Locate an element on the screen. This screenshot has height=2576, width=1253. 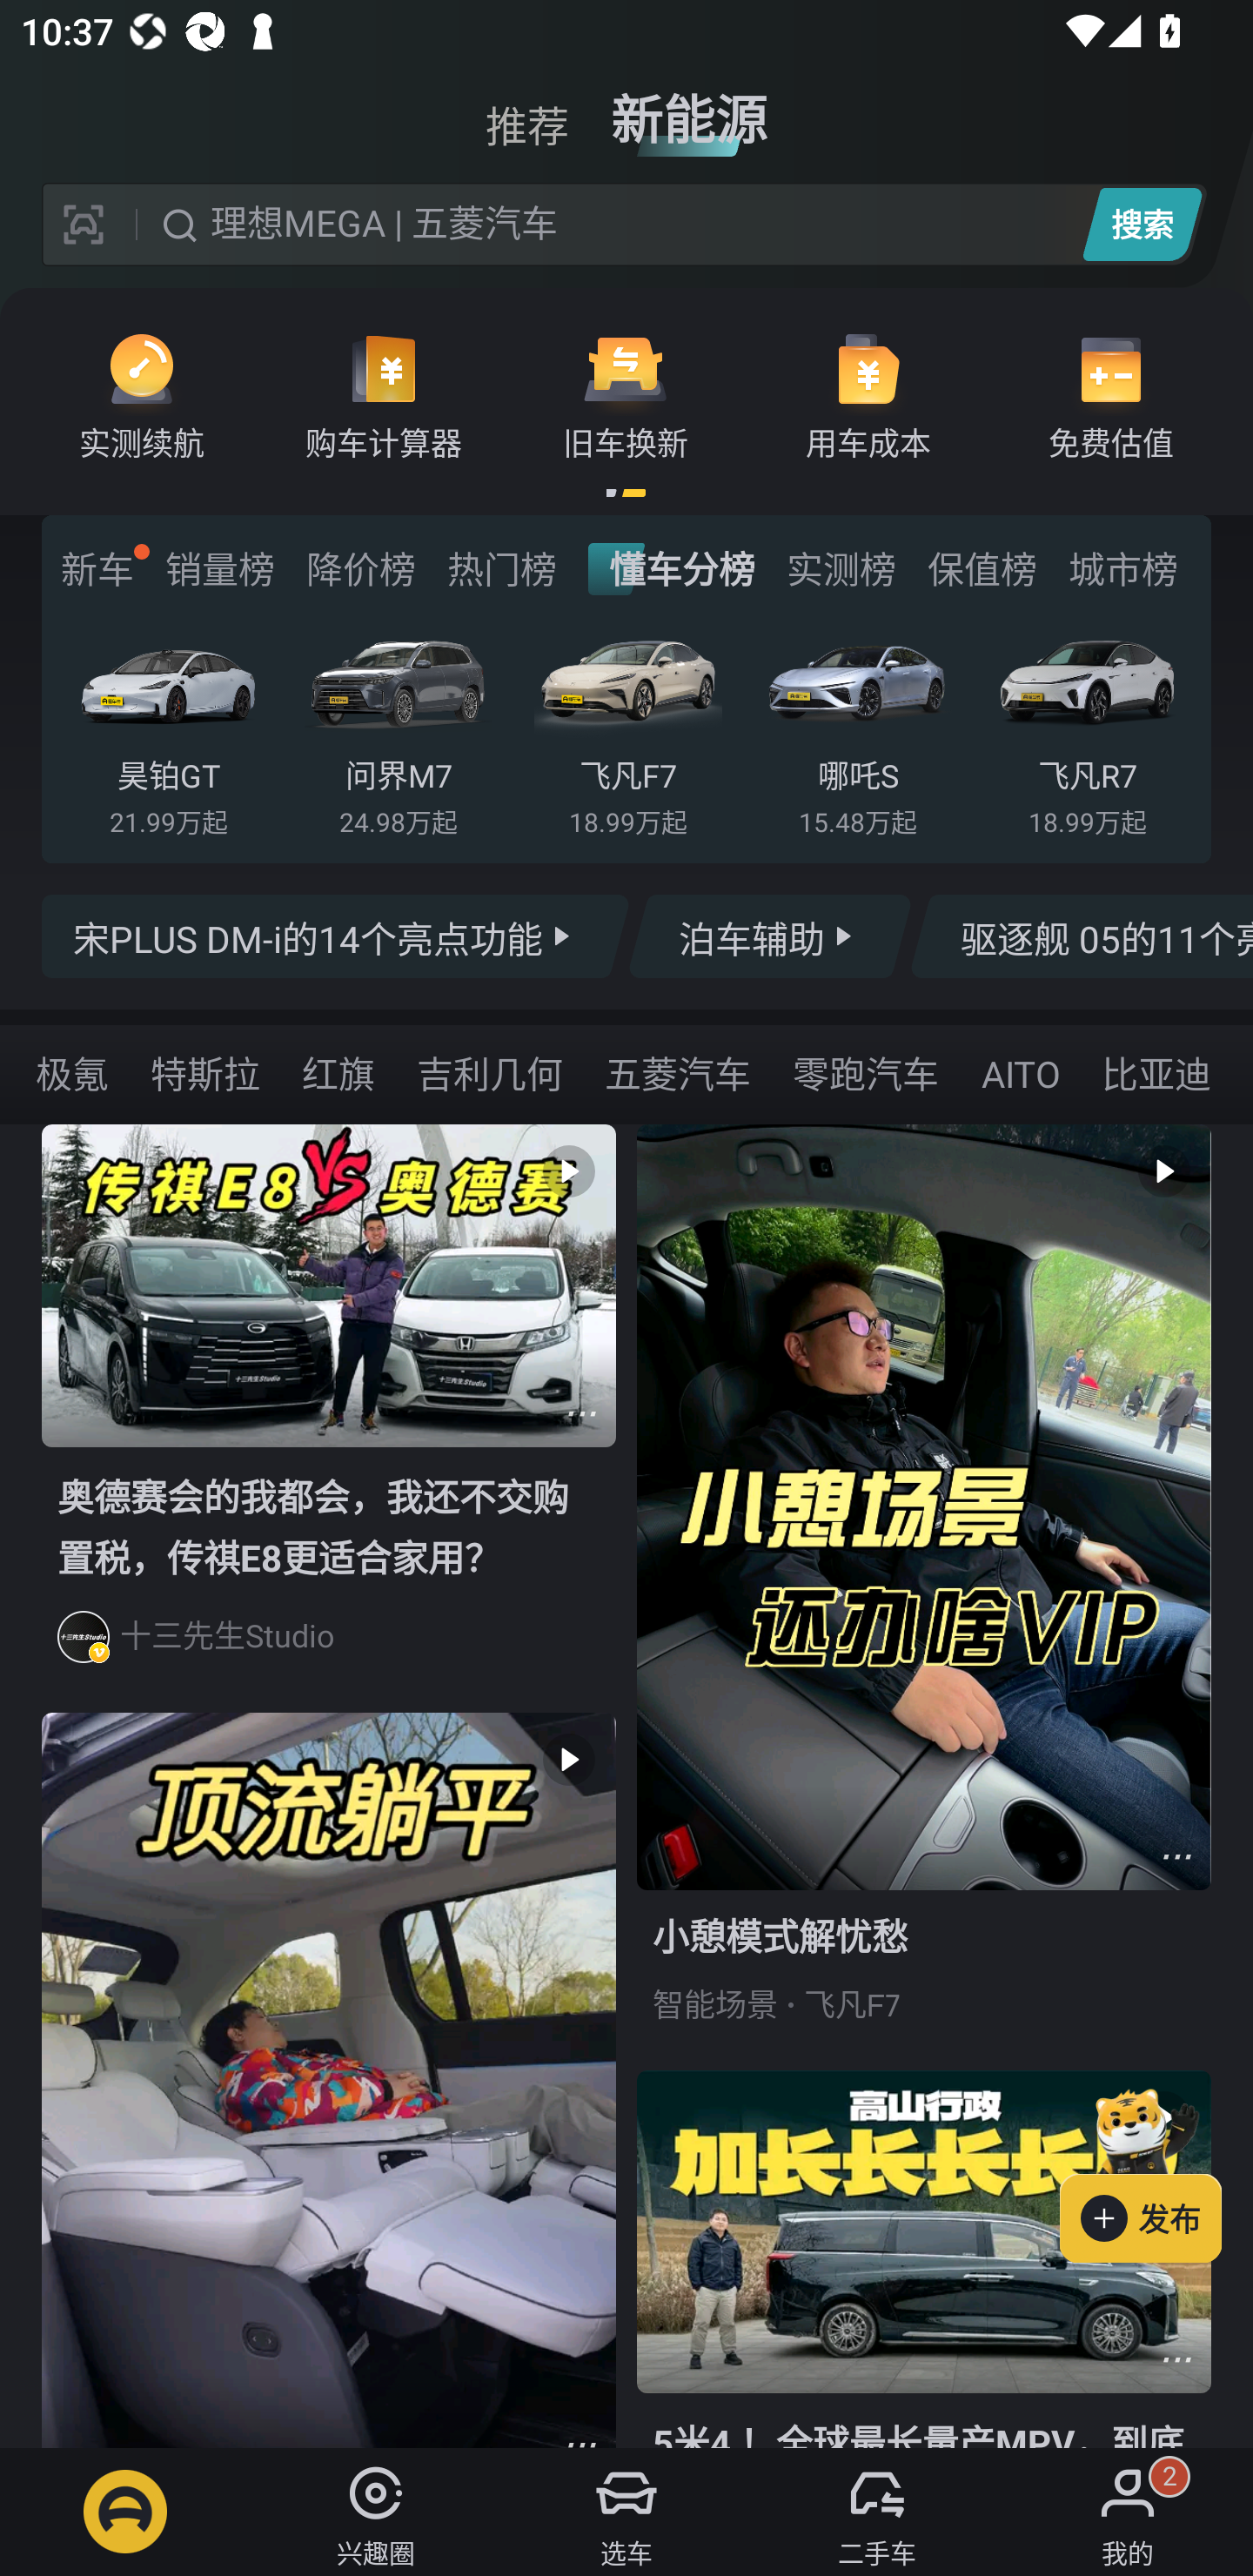
特斯拉 is located at coordinates (204, 1072).